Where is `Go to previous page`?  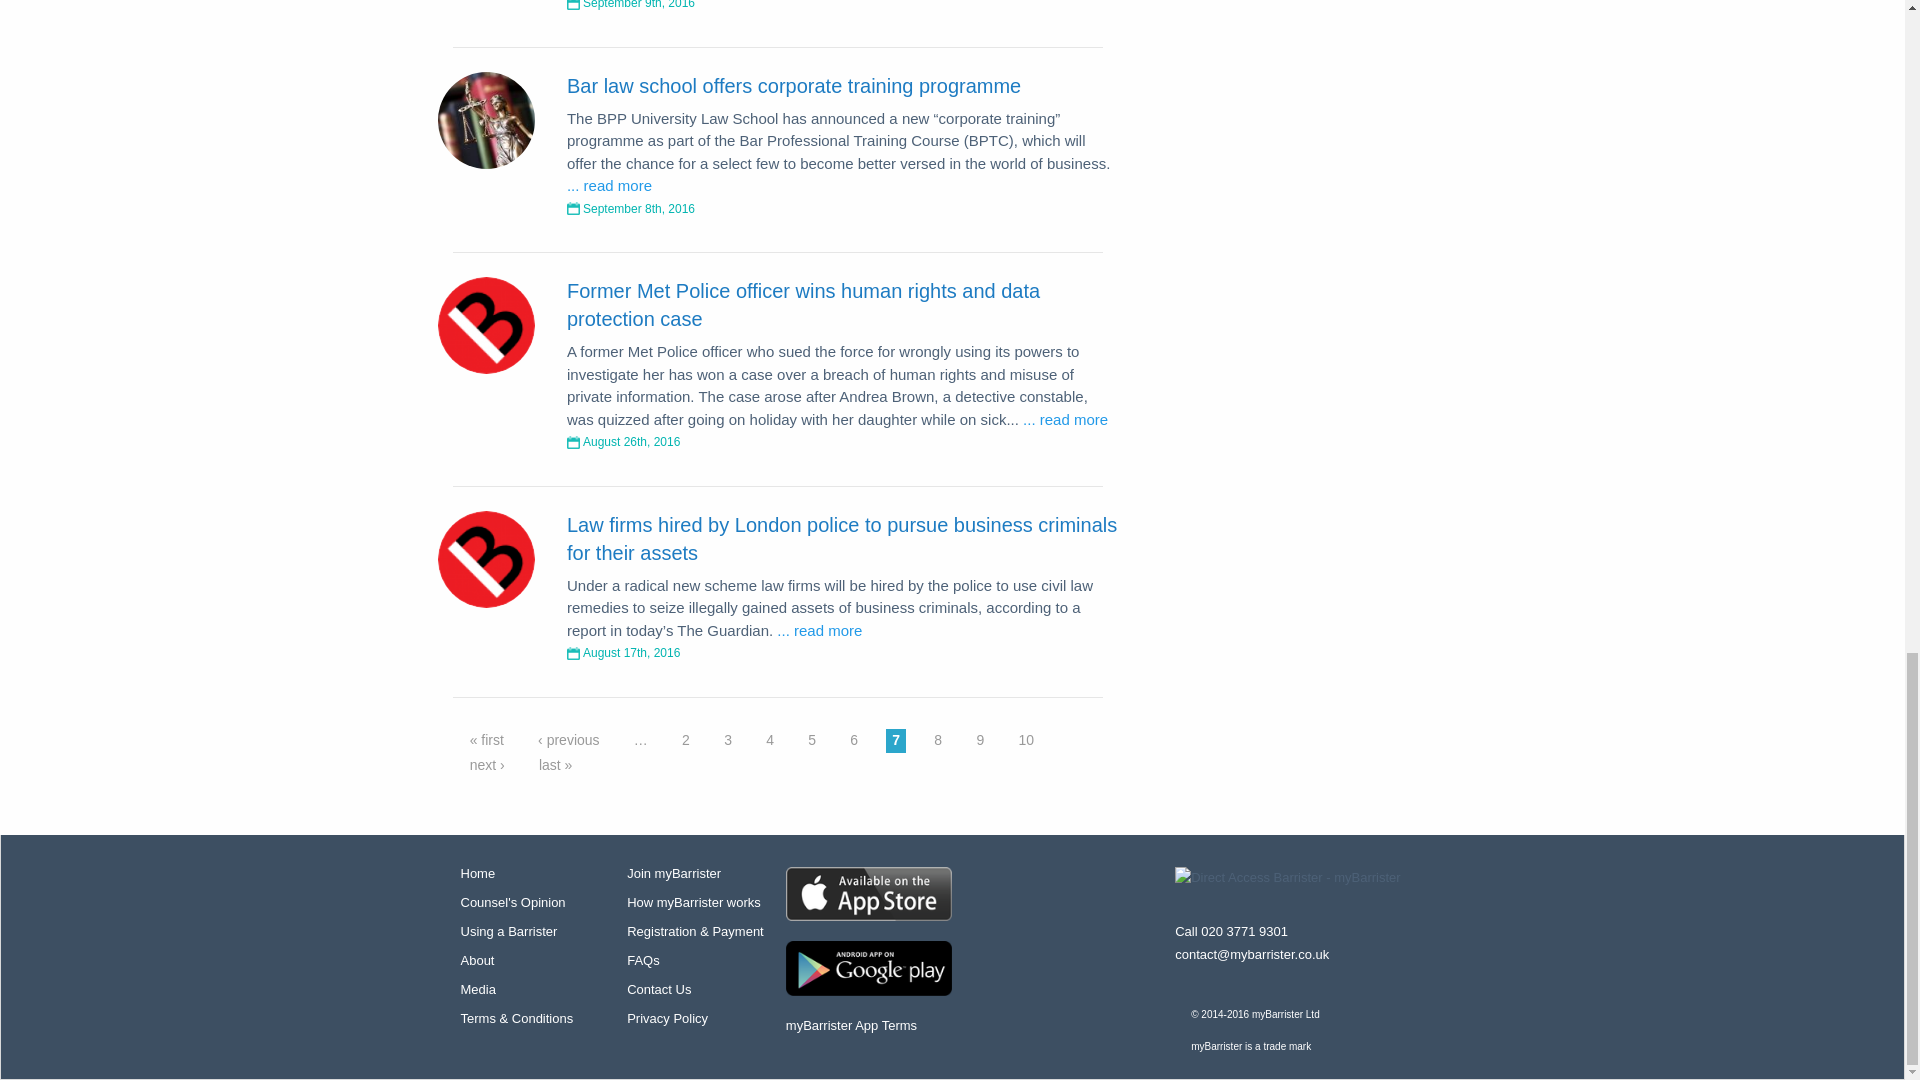
Go to previous page is located at coordinates (568, 740).